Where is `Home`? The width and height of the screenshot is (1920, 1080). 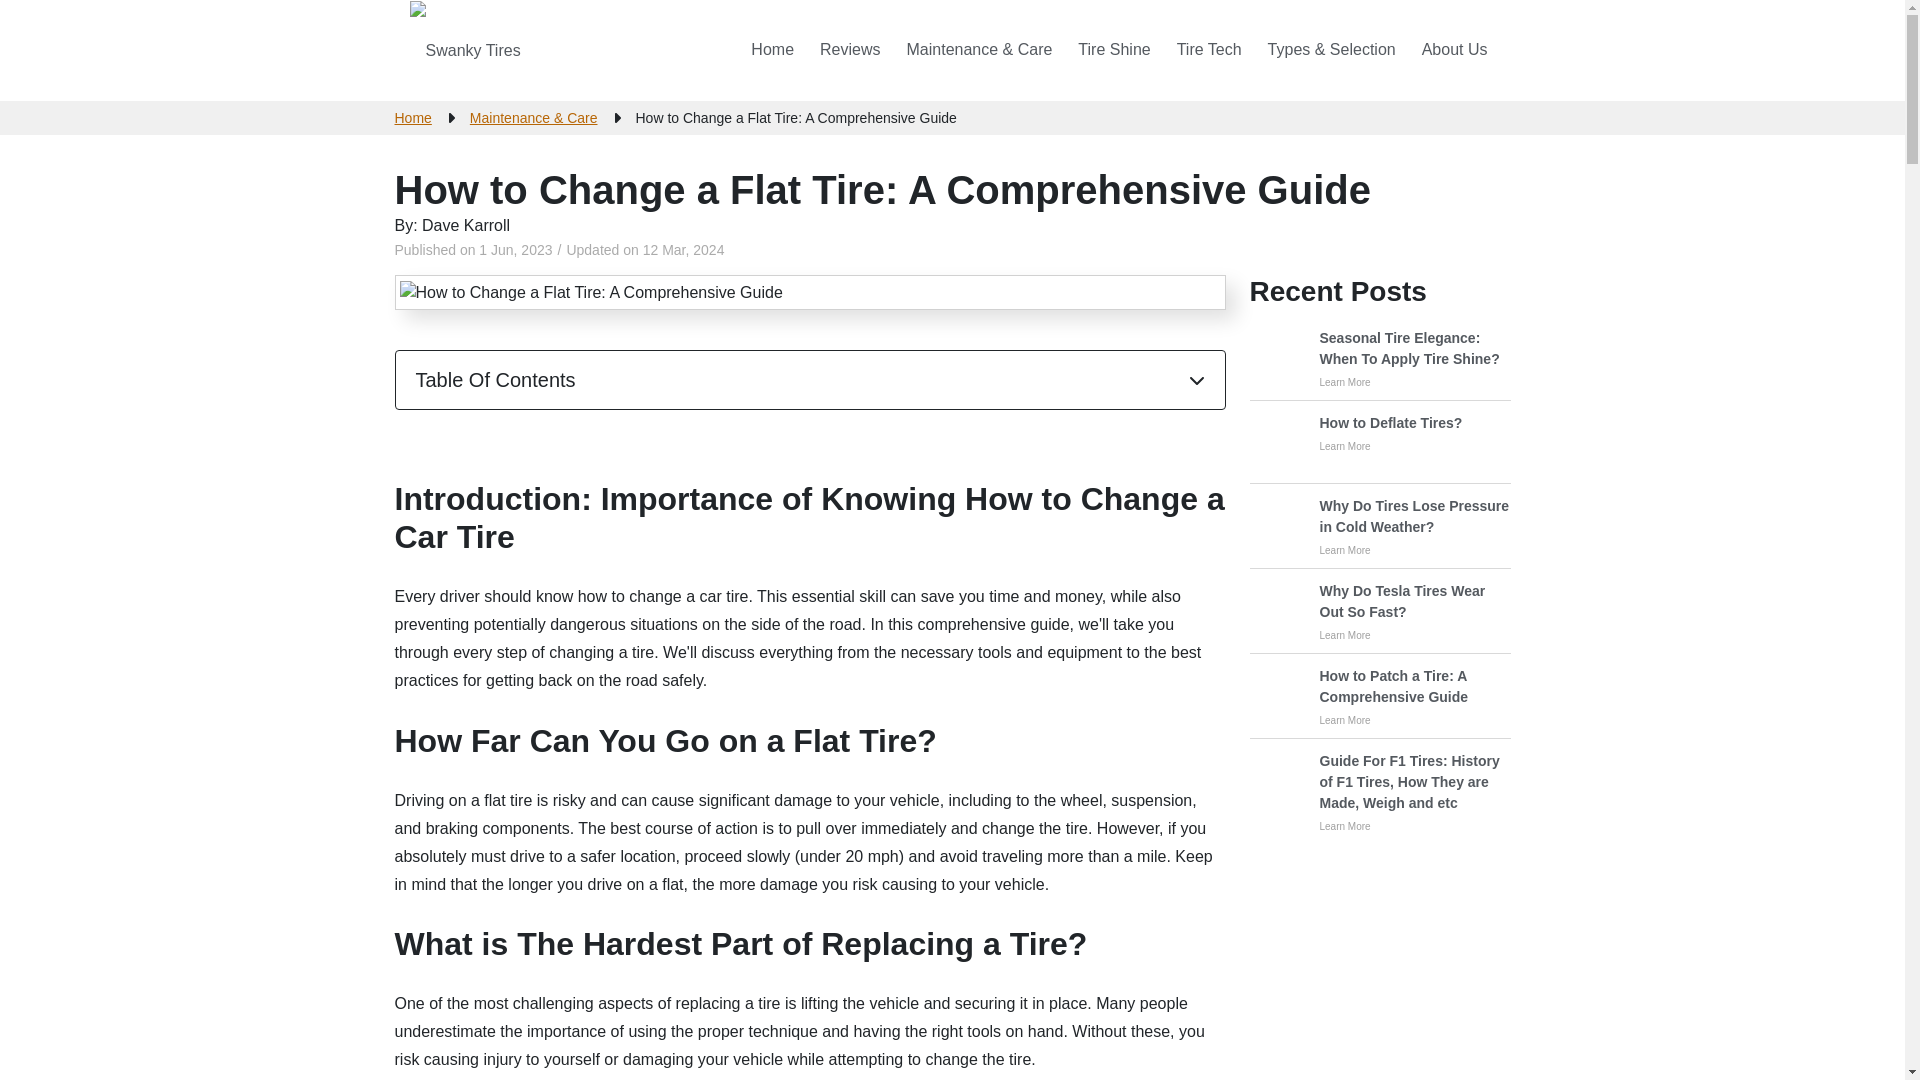
Home is located at coordinates (412, 117).